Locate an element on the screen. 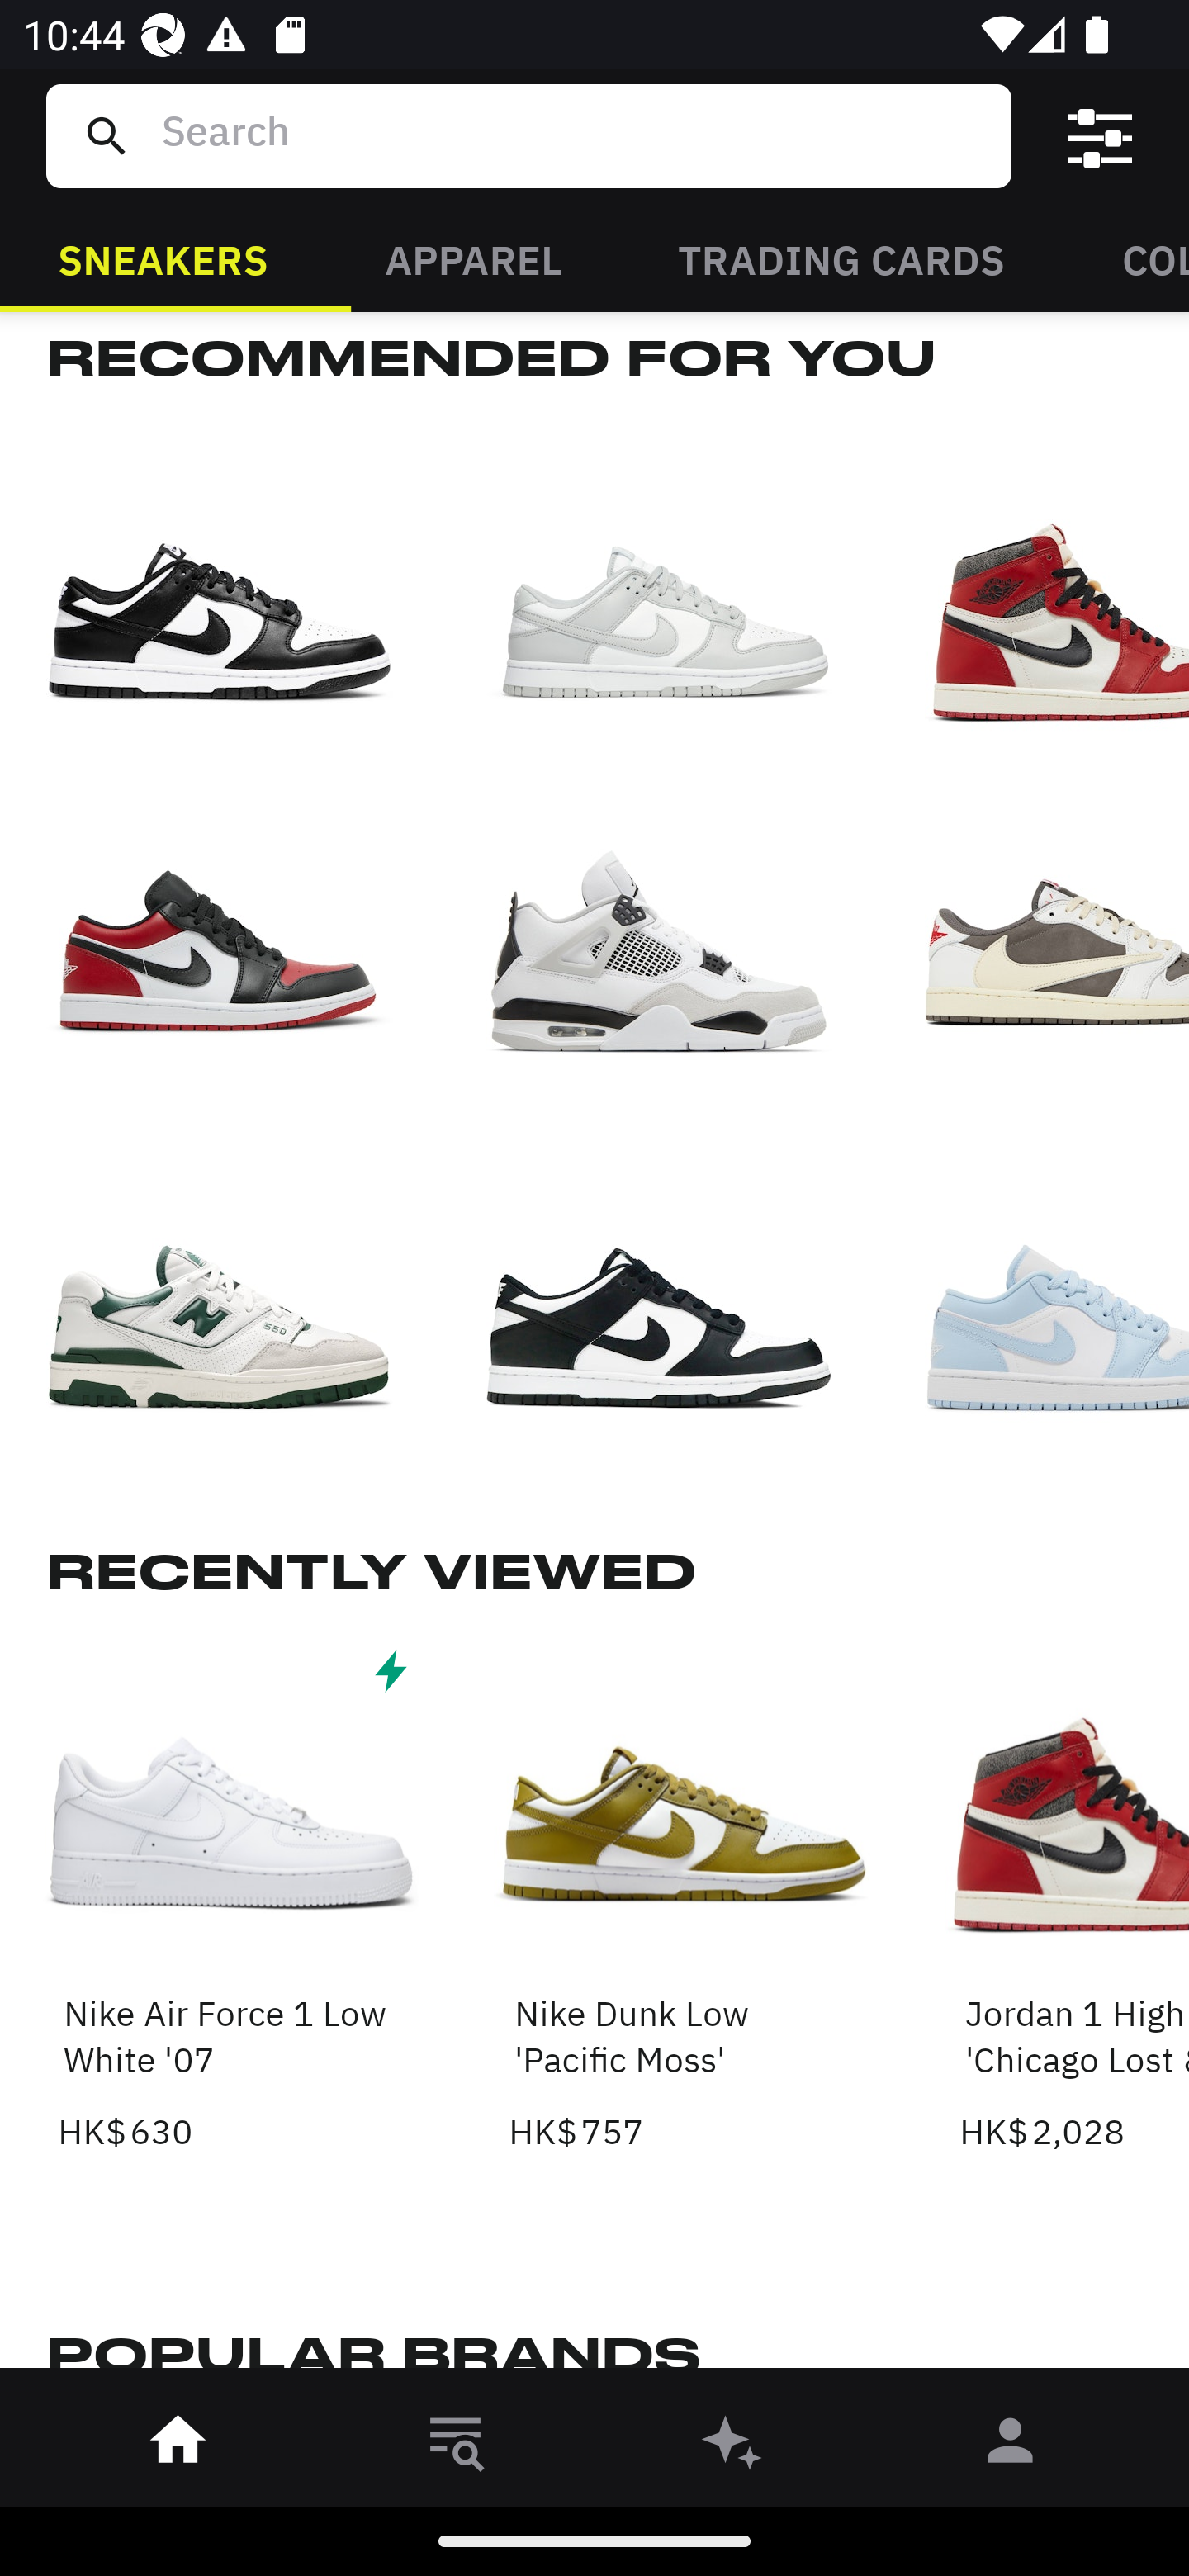  APPAREL is located at coordinates (472, 258).